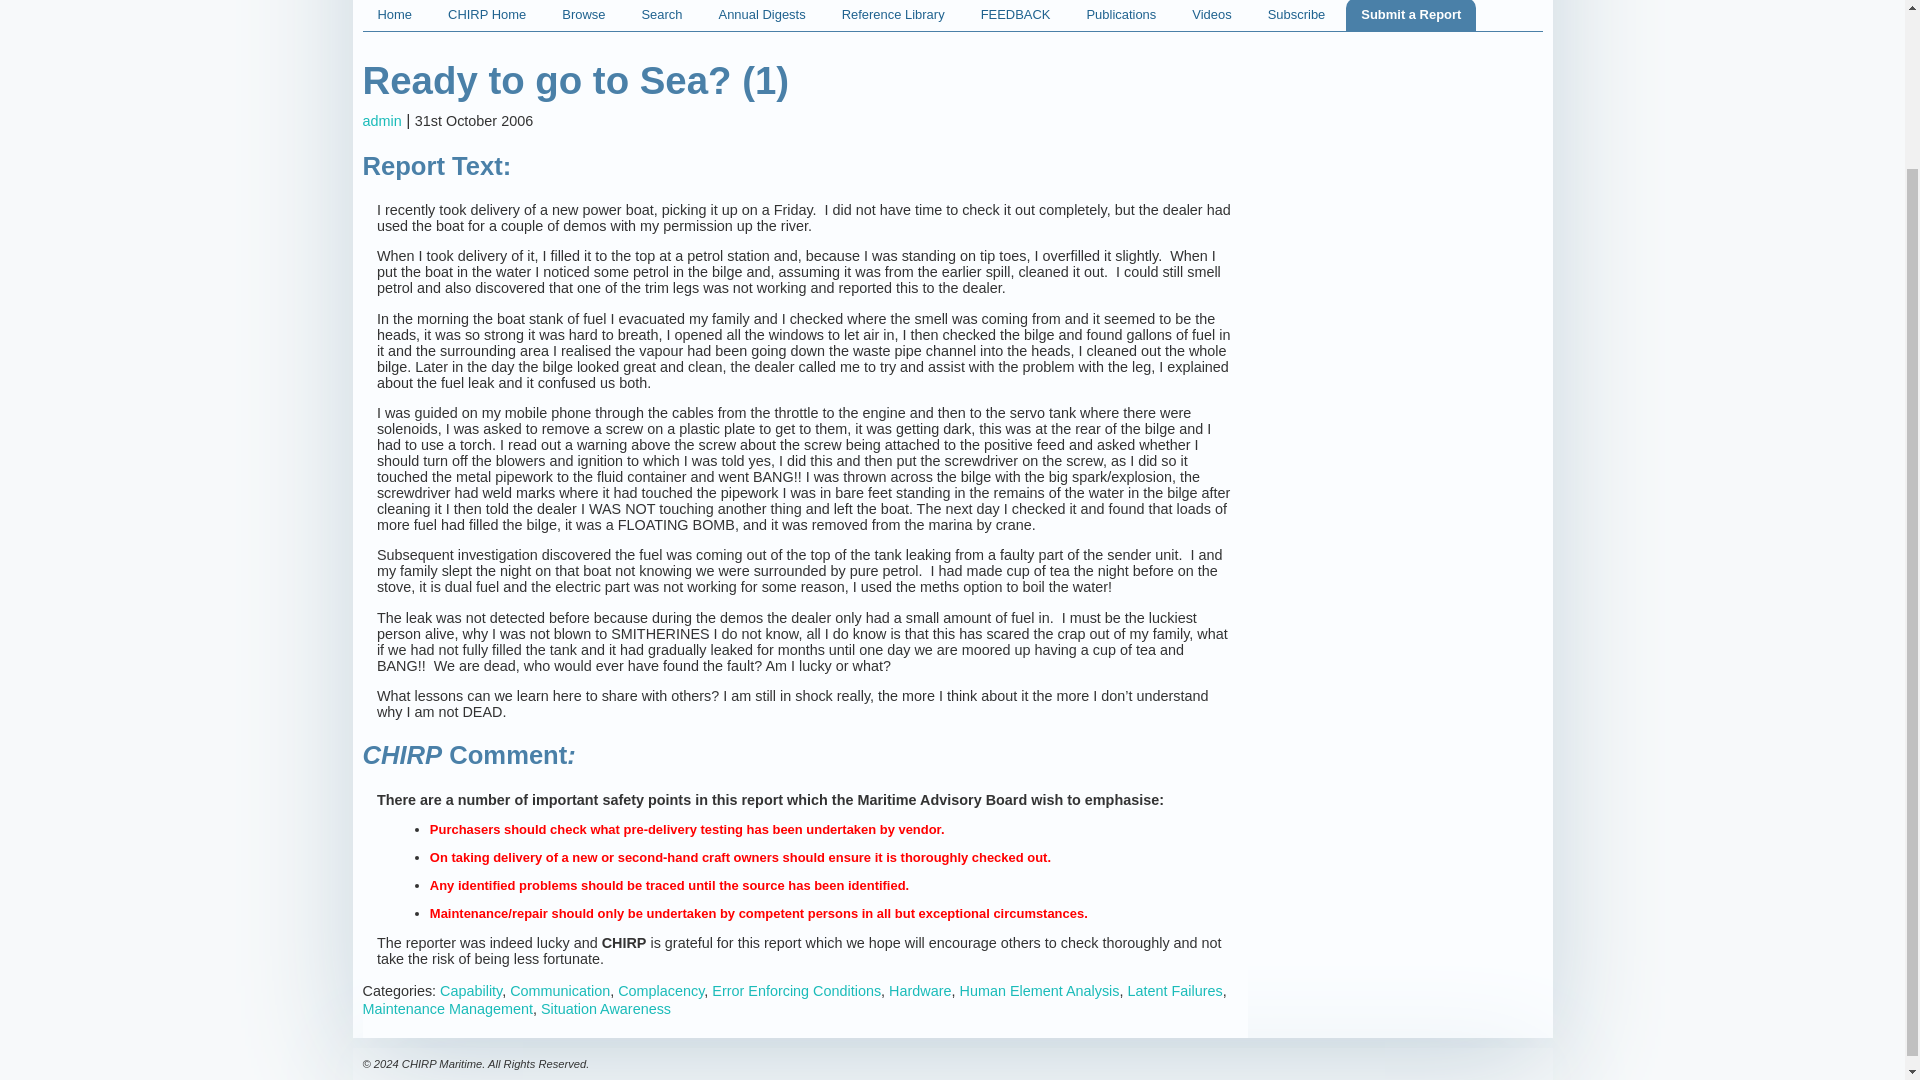  Describe the element at coordinates (661, 990) in the screenshot. I see `Complacency` at that location.